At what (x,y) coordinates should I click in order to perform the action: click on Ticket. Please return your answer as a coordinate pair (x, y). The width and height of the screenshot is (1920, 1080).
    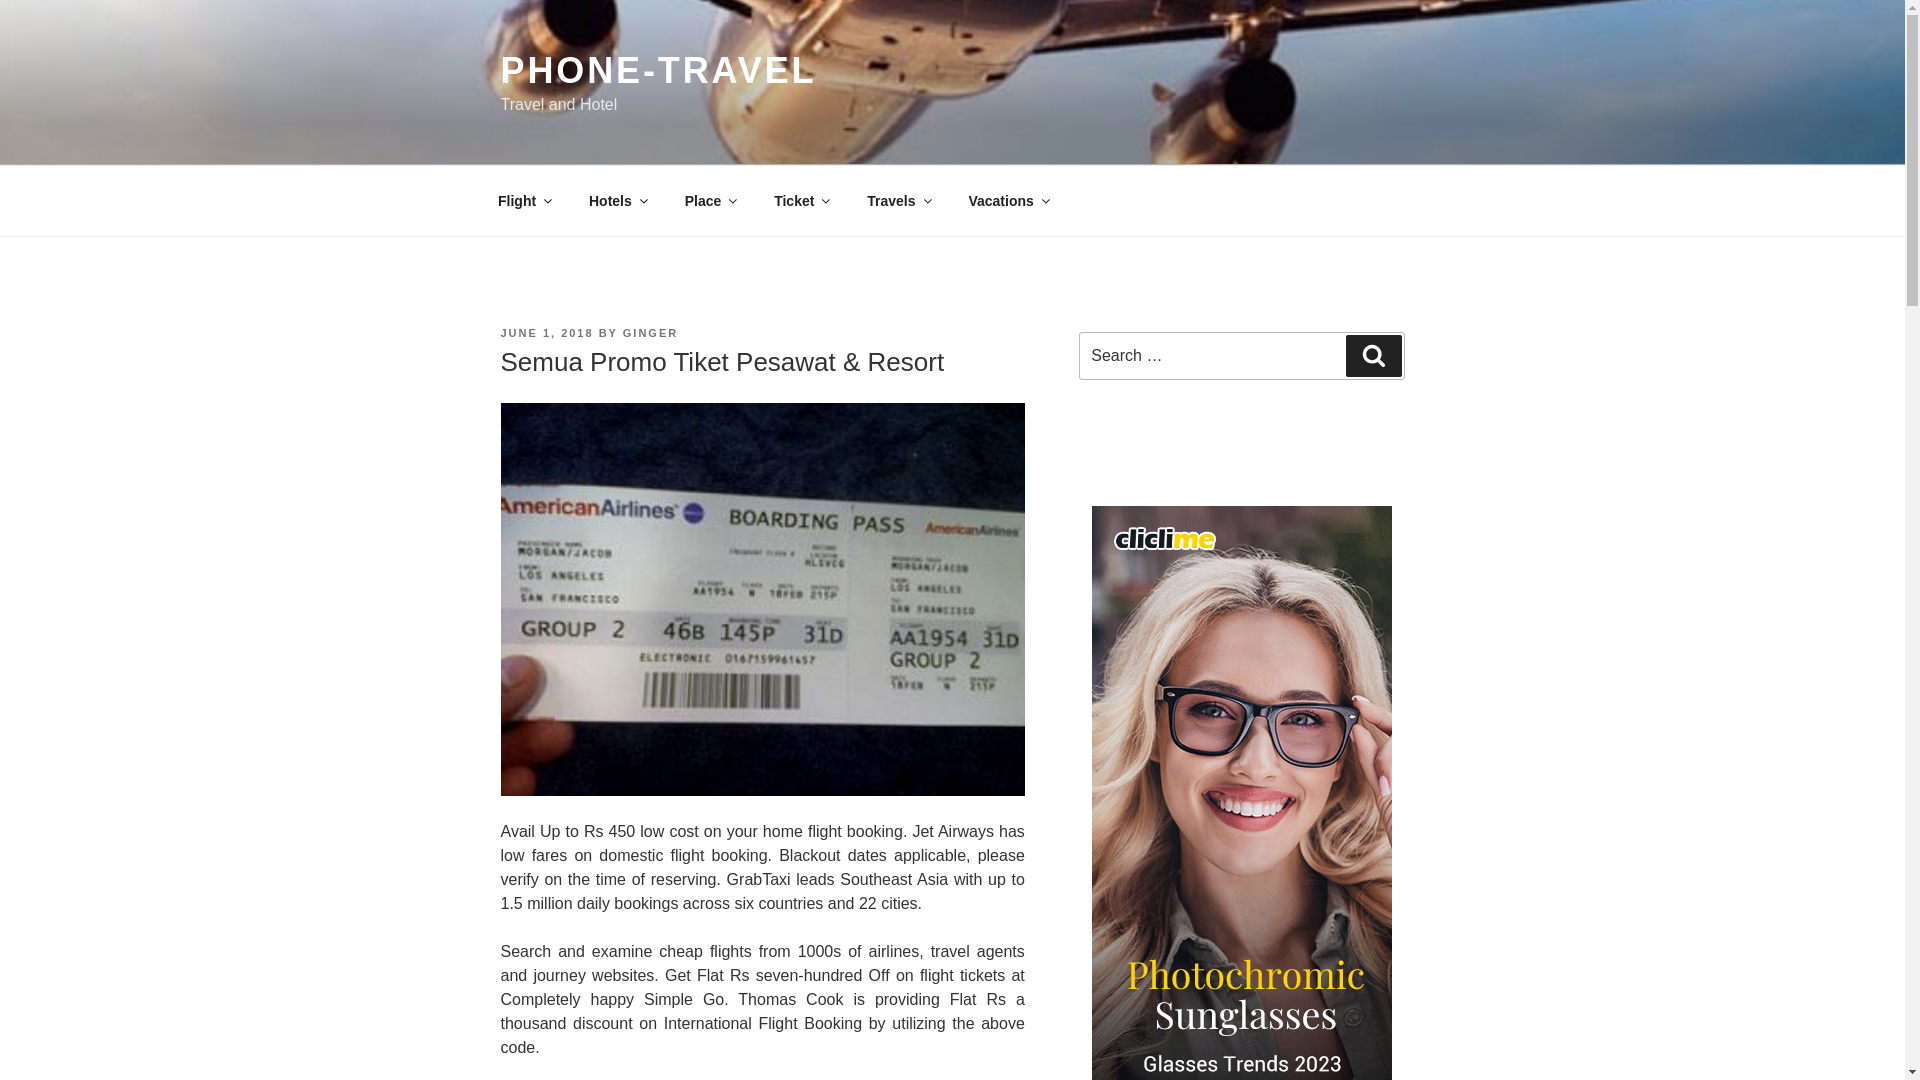
    Looking at the image, I should click on (801, 200).